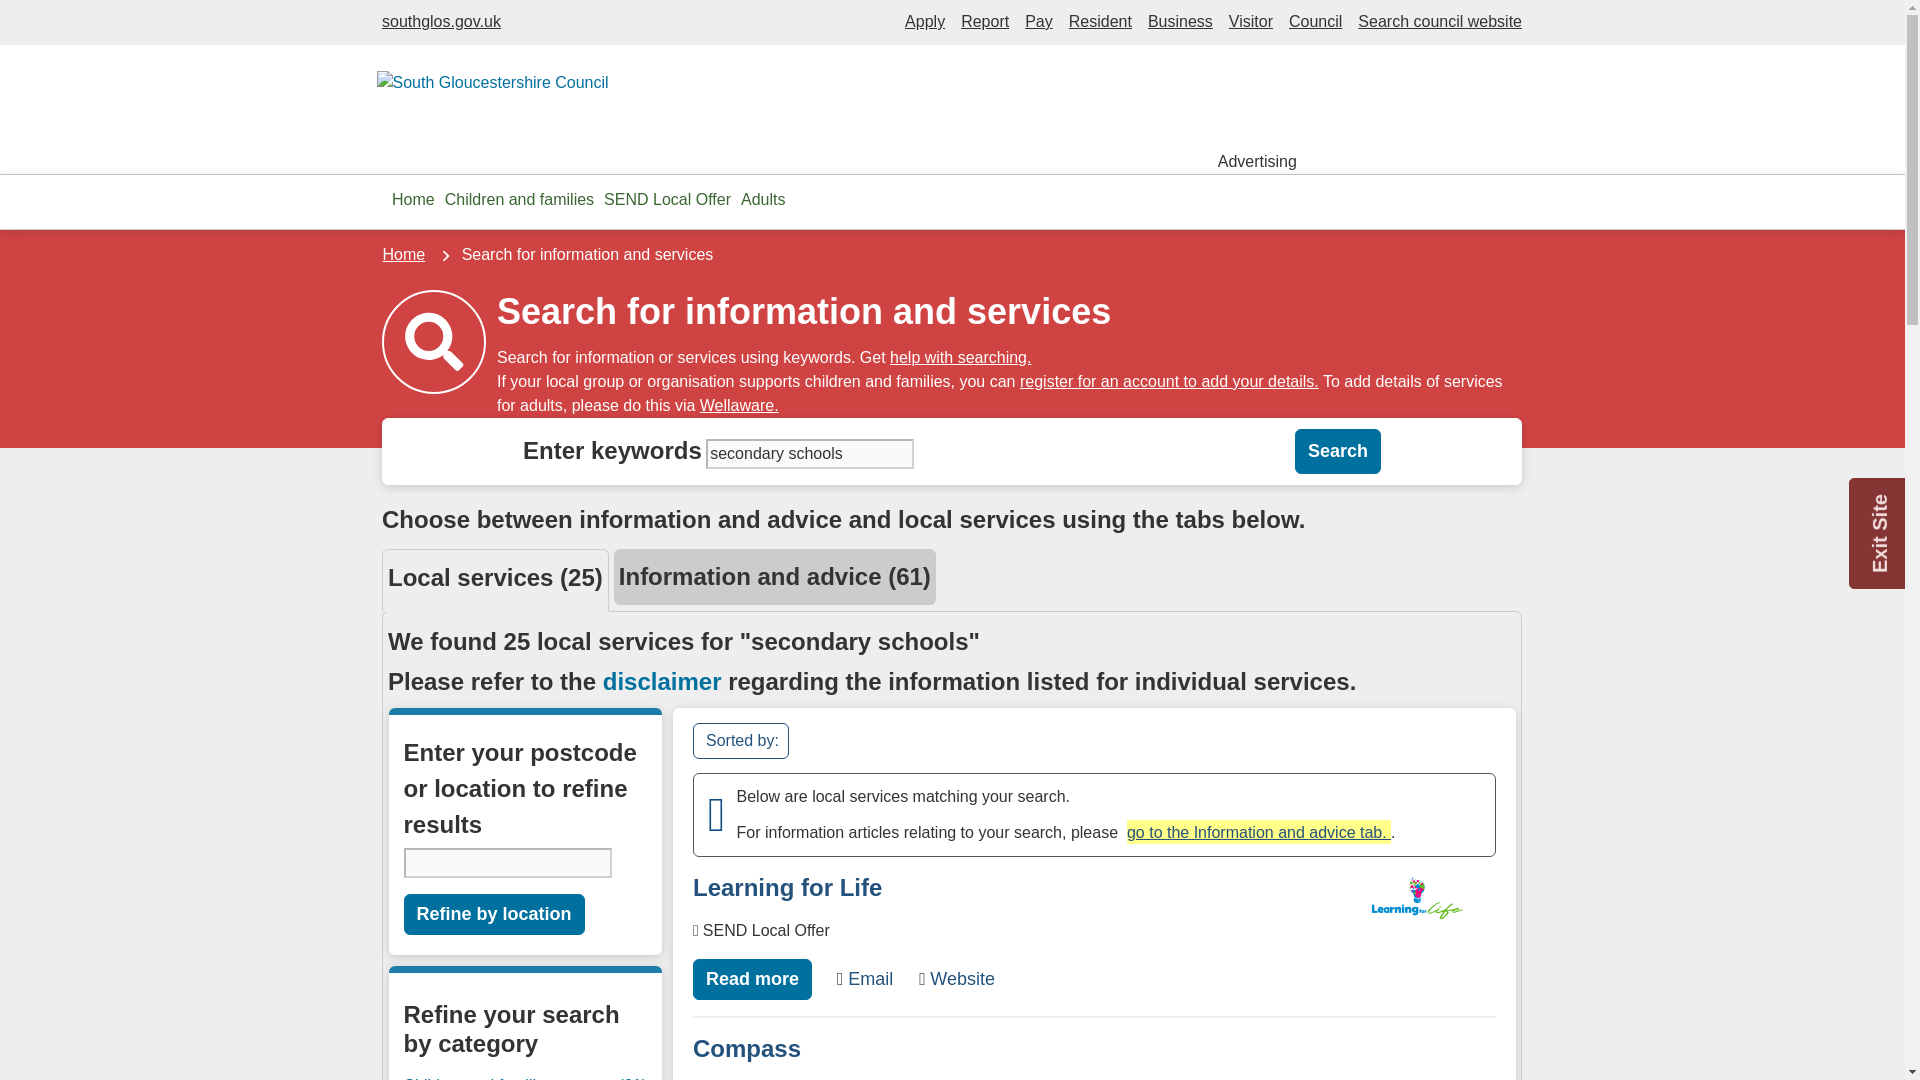 The image size is (1920, 1080). Describe the element at coordinates (519, 201) in the screenshot. I see `Children and families` at that location.